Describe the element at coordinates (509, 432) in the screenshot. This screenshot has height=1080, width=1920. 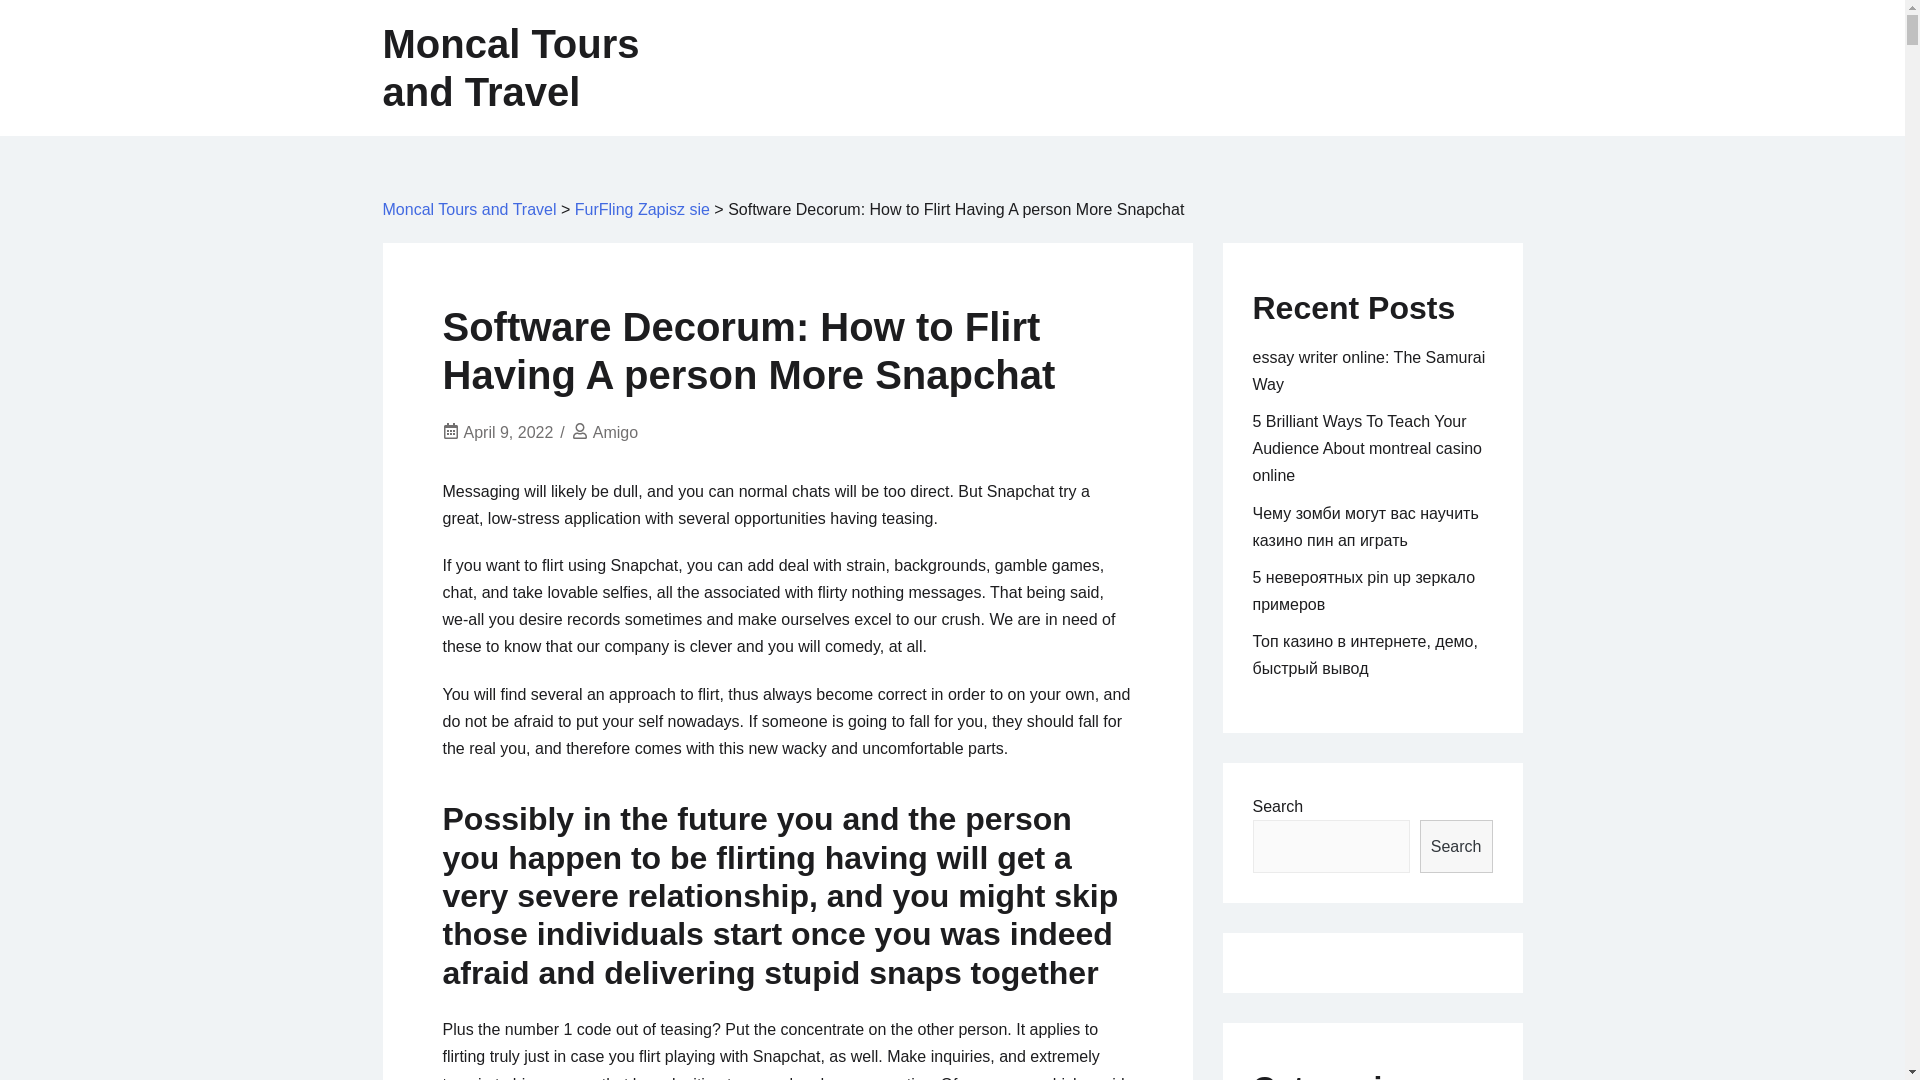
I see `April 9, 2022` at that location.